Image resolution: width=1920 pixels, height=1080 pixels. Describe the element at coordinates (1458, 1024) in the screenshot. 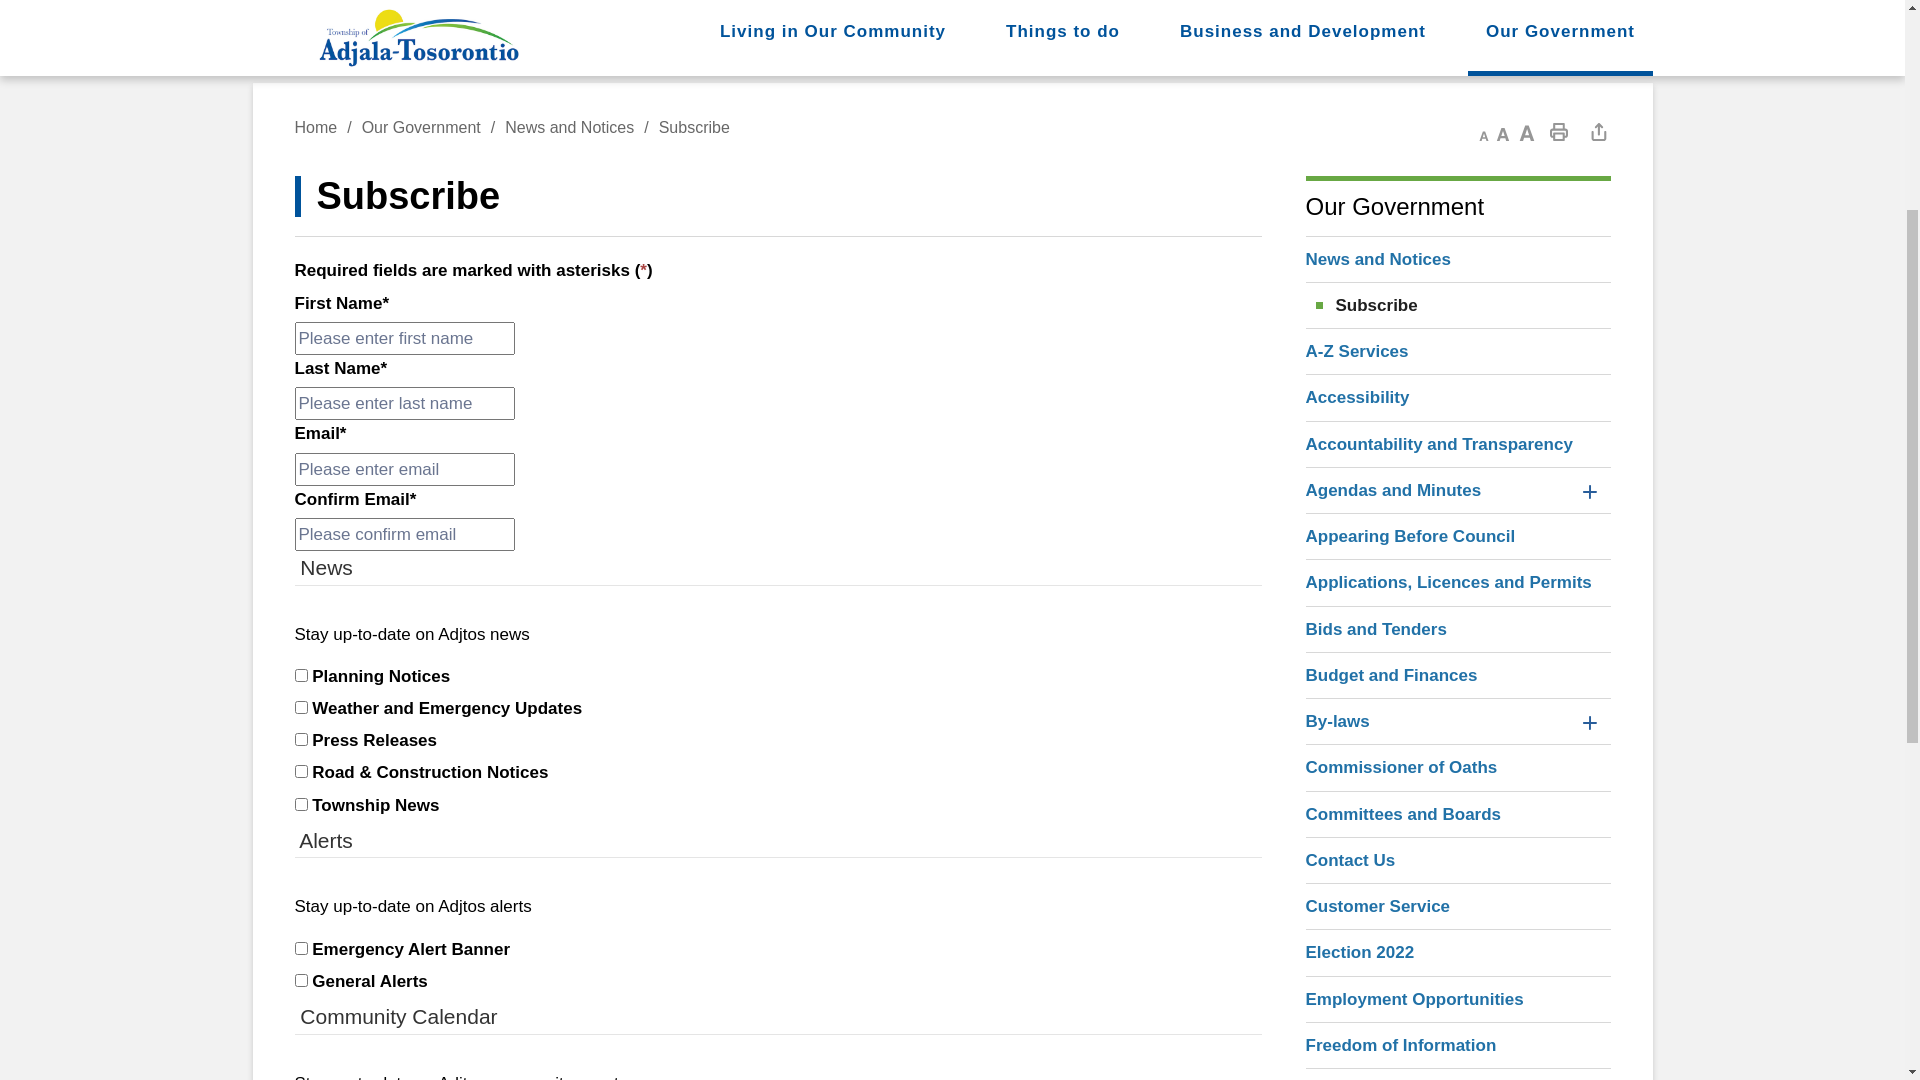

I see `Bids and Tenders` at that location.